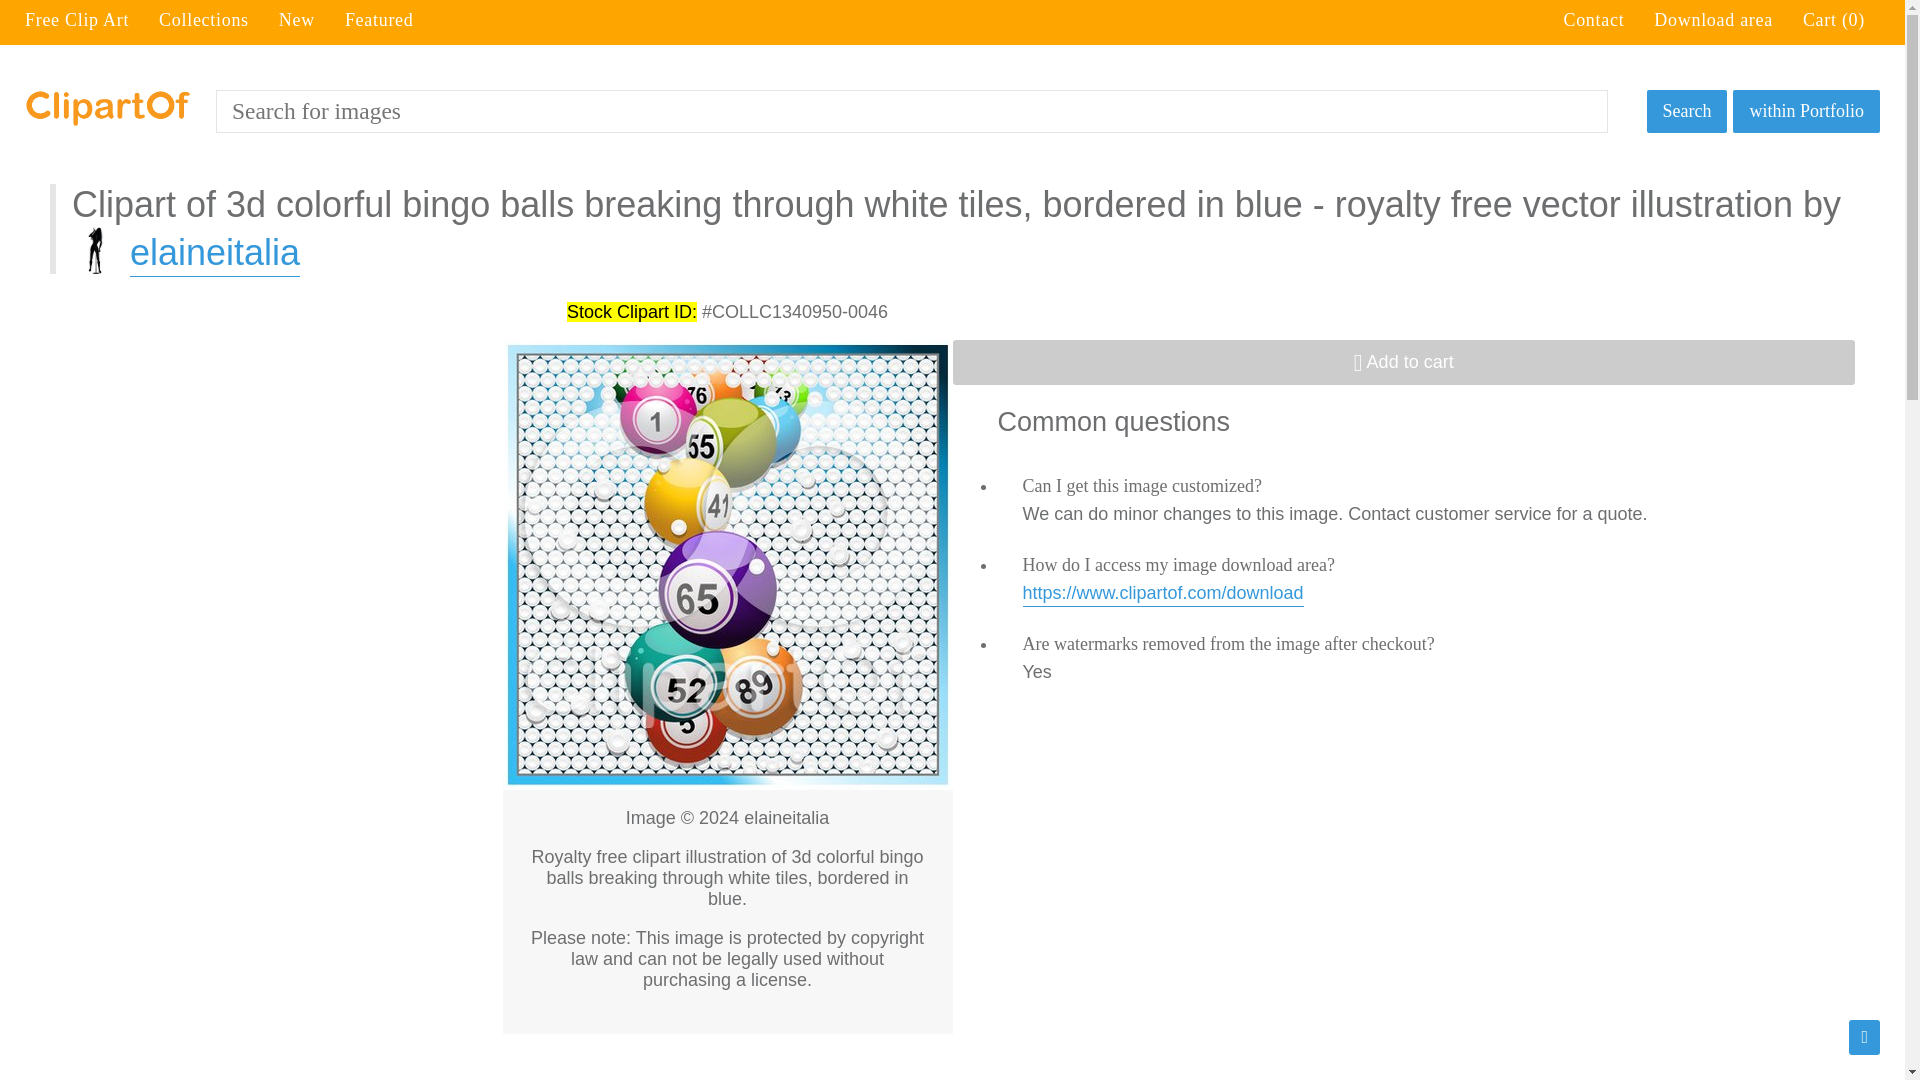 This screenshot has width=1920, height=1080. What do you see at coordinates (1686, 110) in the screenshot?
I see `Search` at bounding box center [1686, 110].